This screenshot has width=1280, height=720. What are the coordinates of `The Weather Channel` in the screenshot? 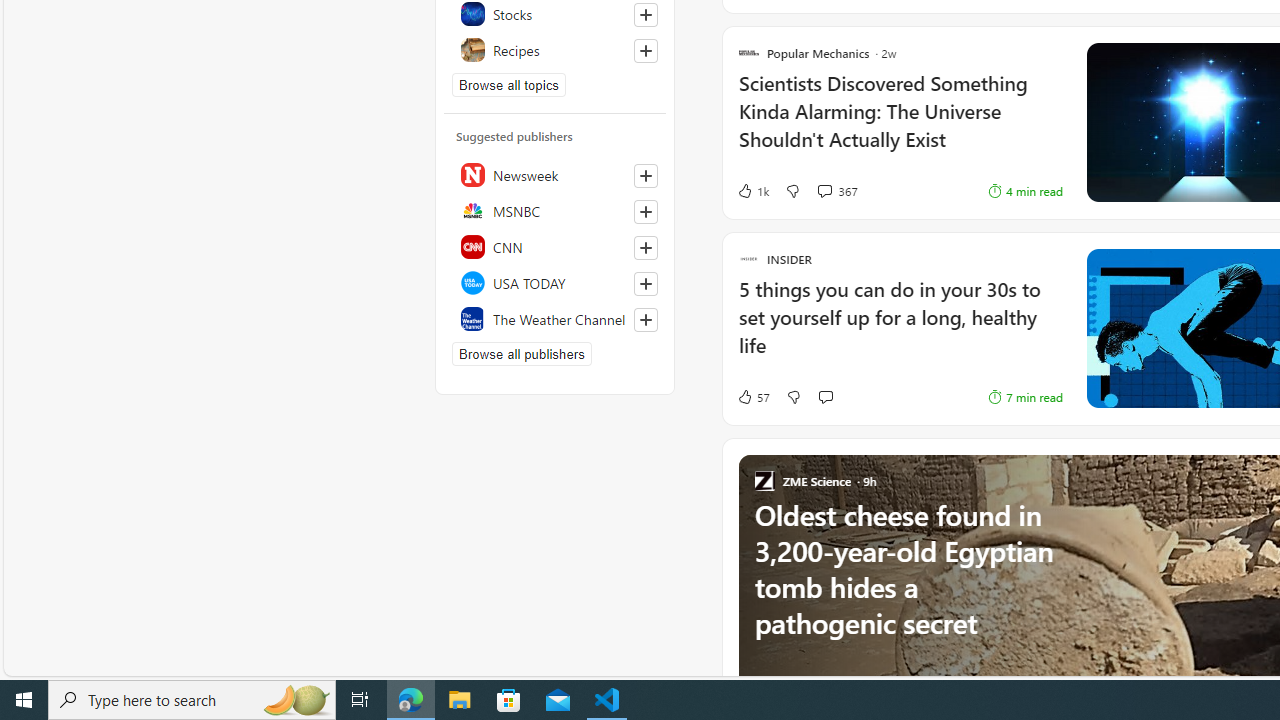 It's located at (555, 318).